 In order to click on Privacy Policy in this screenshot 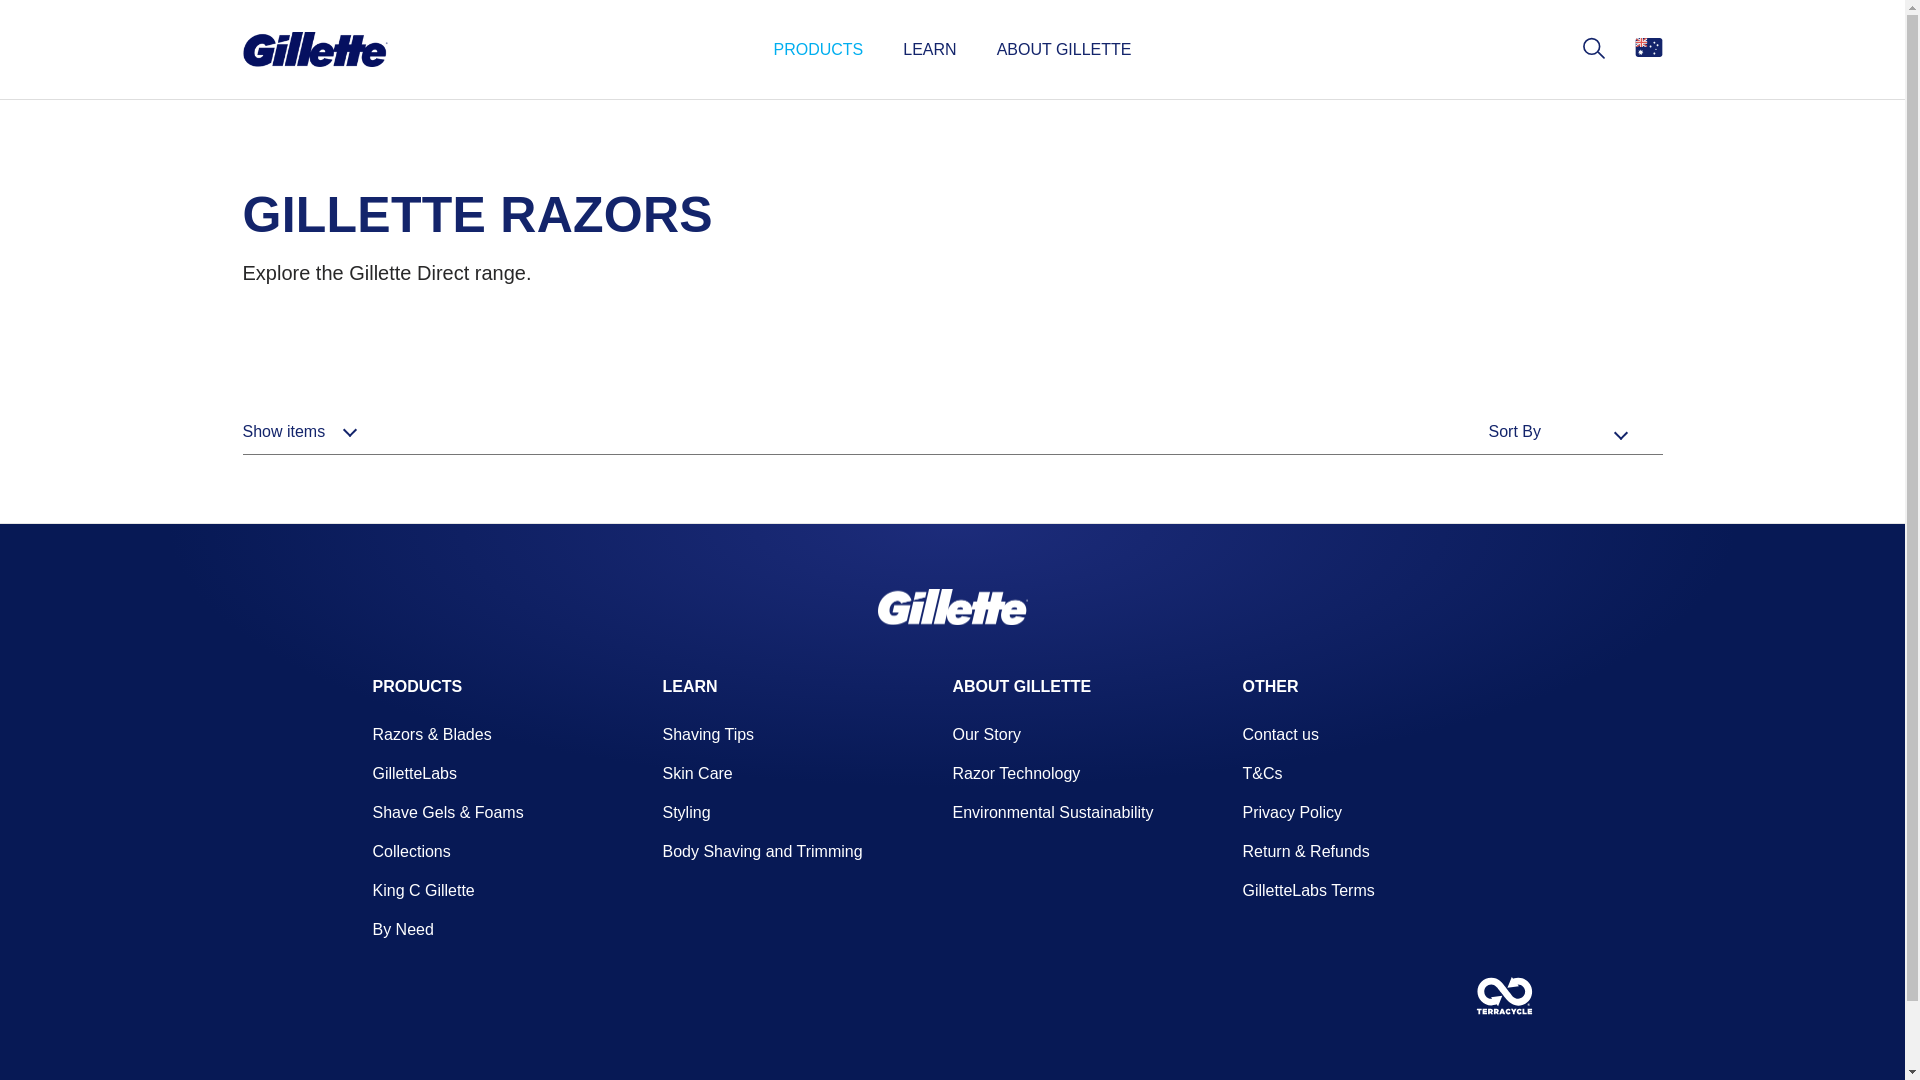, I will do `click(1292, 812)`.